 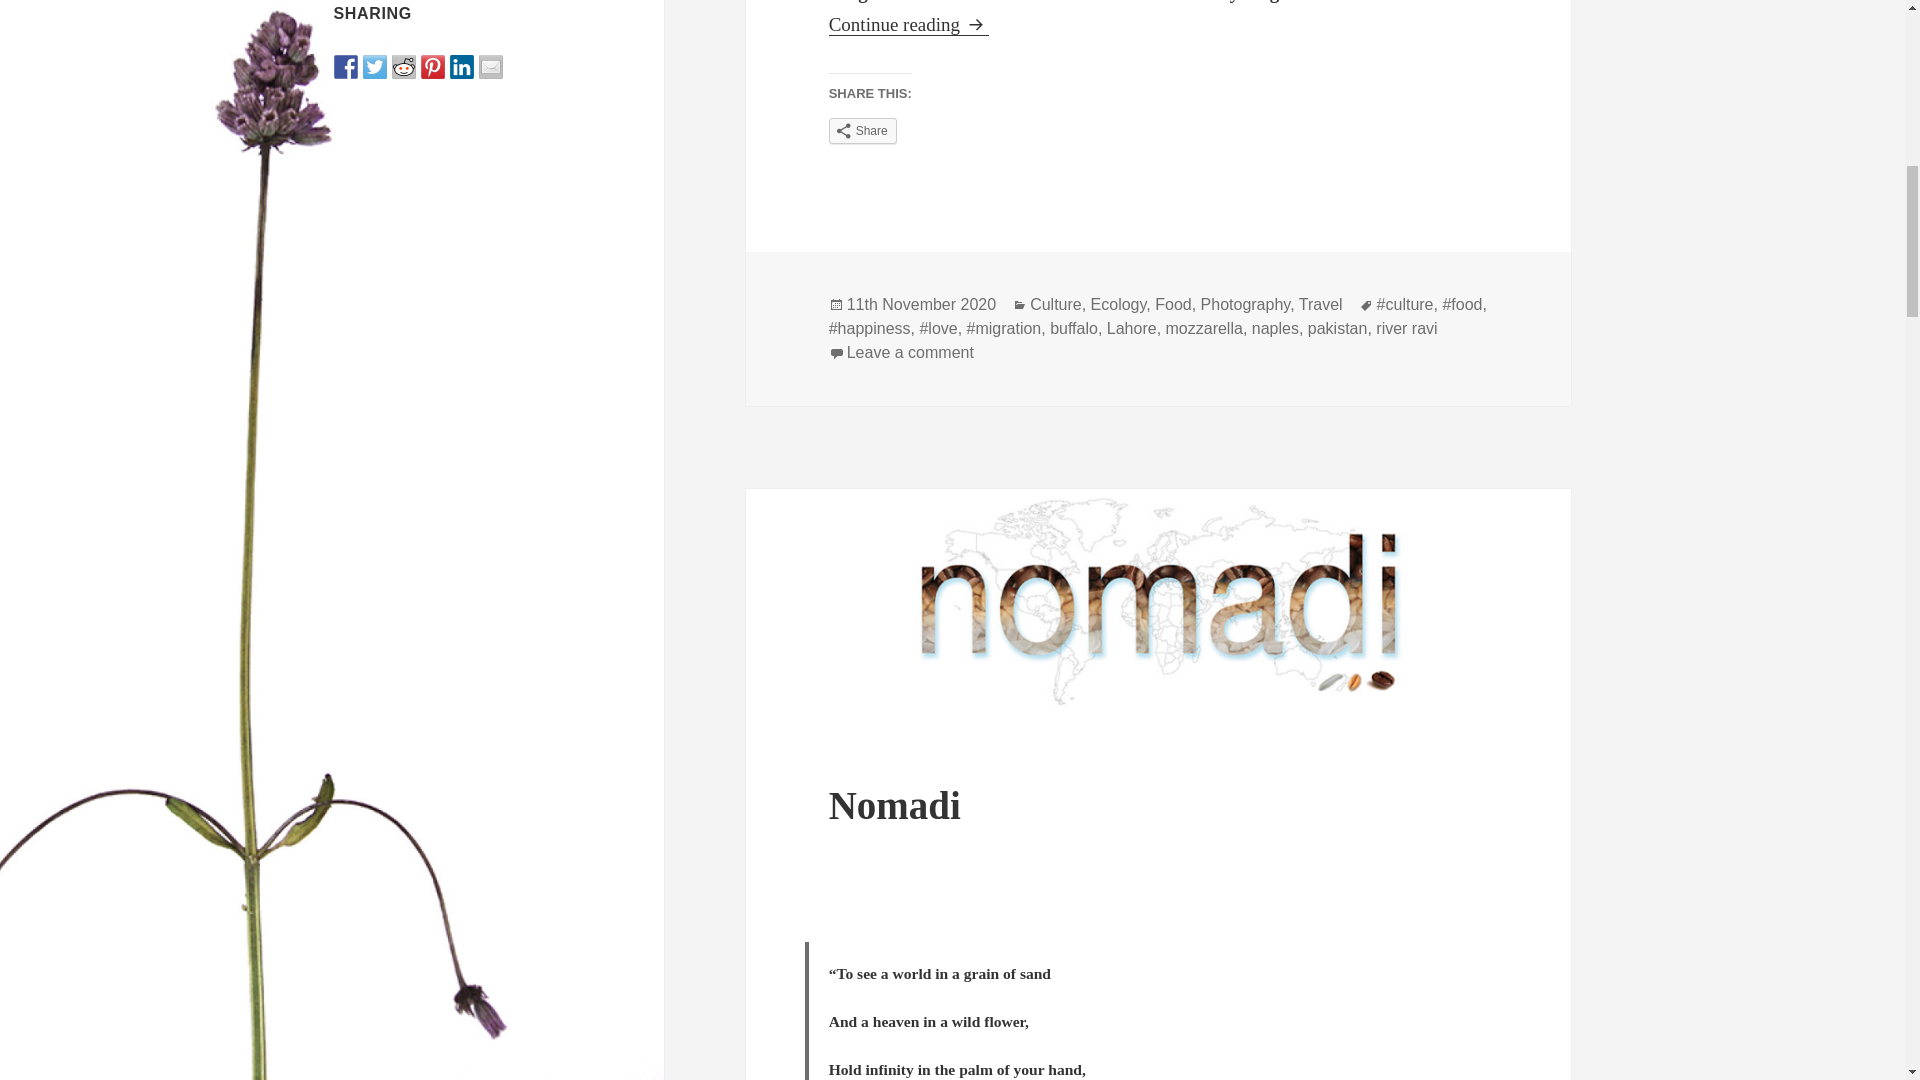 What do you see at coordinates (462, 66) in the screenshot?
I see `Share on Linkedin` at bounding box center [462, 66].